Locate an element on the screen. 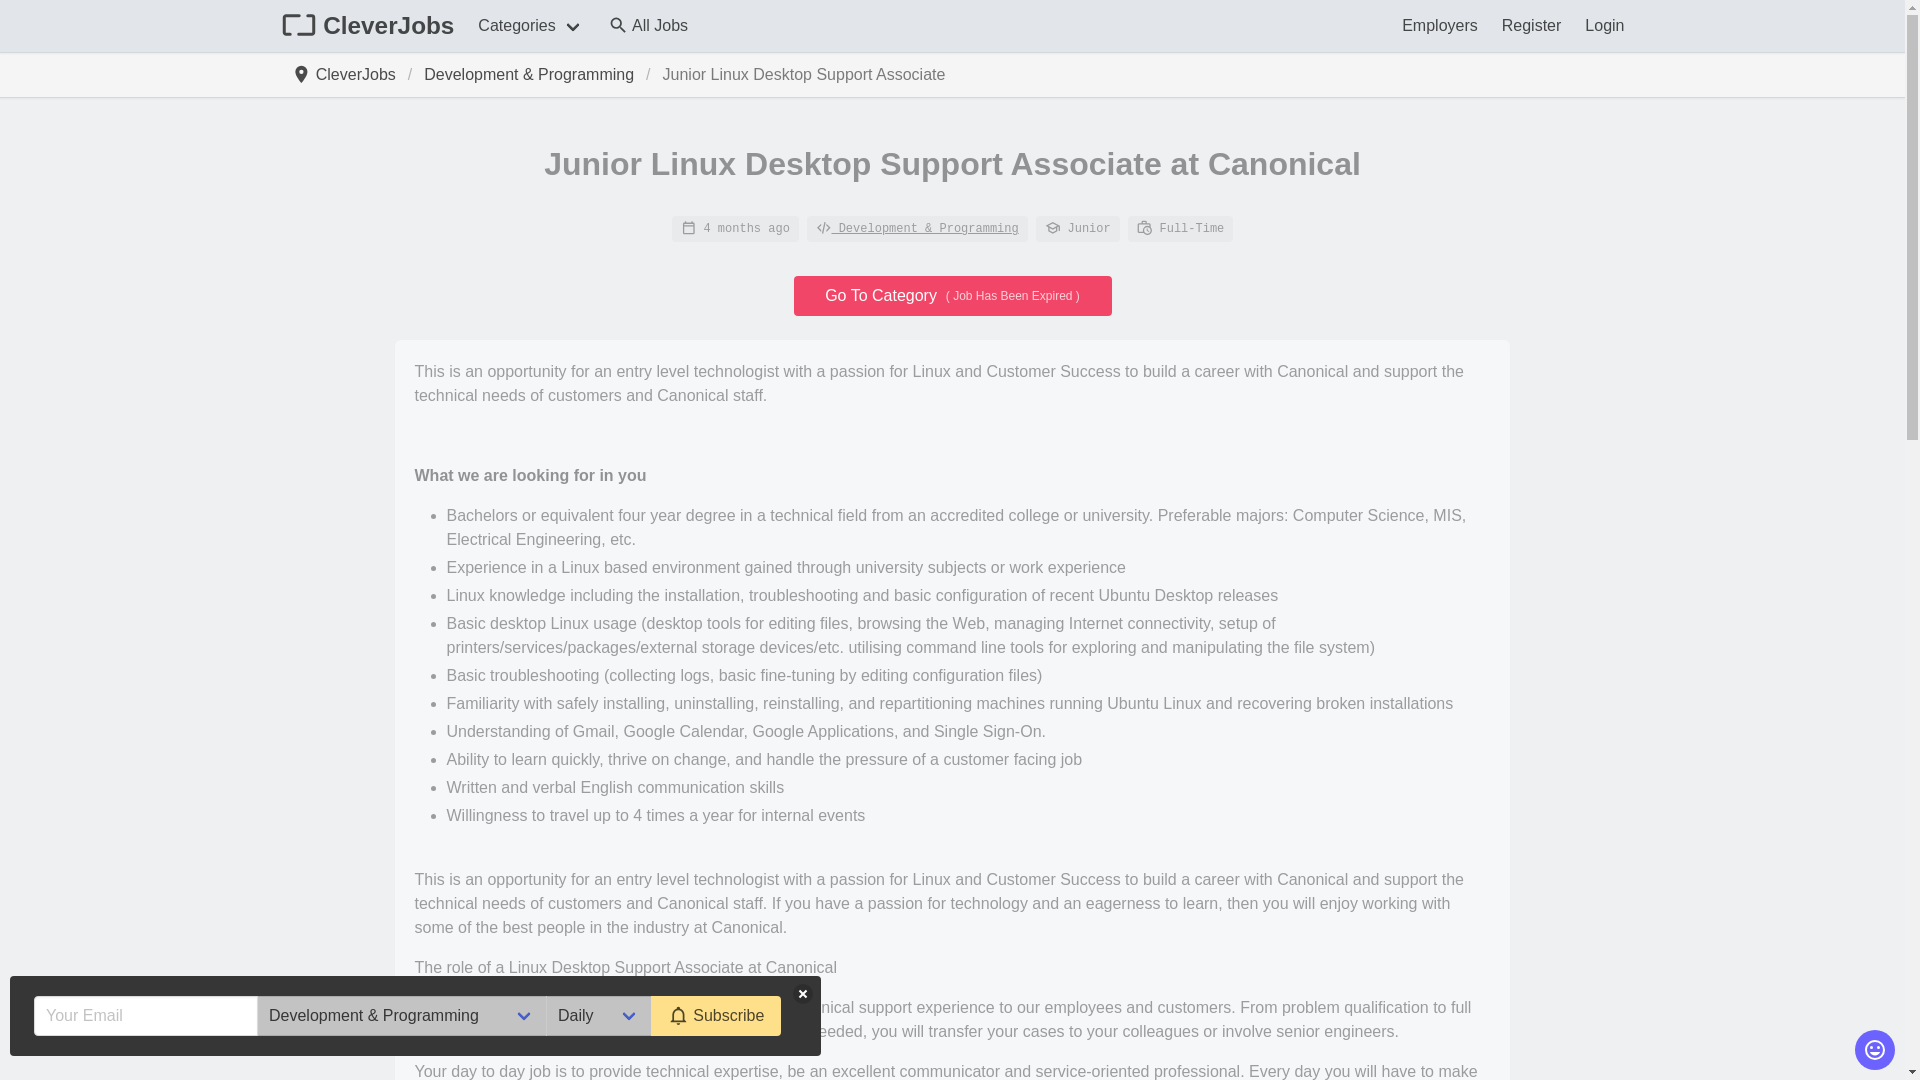  All Jobs is located at coordinates (648, 26).